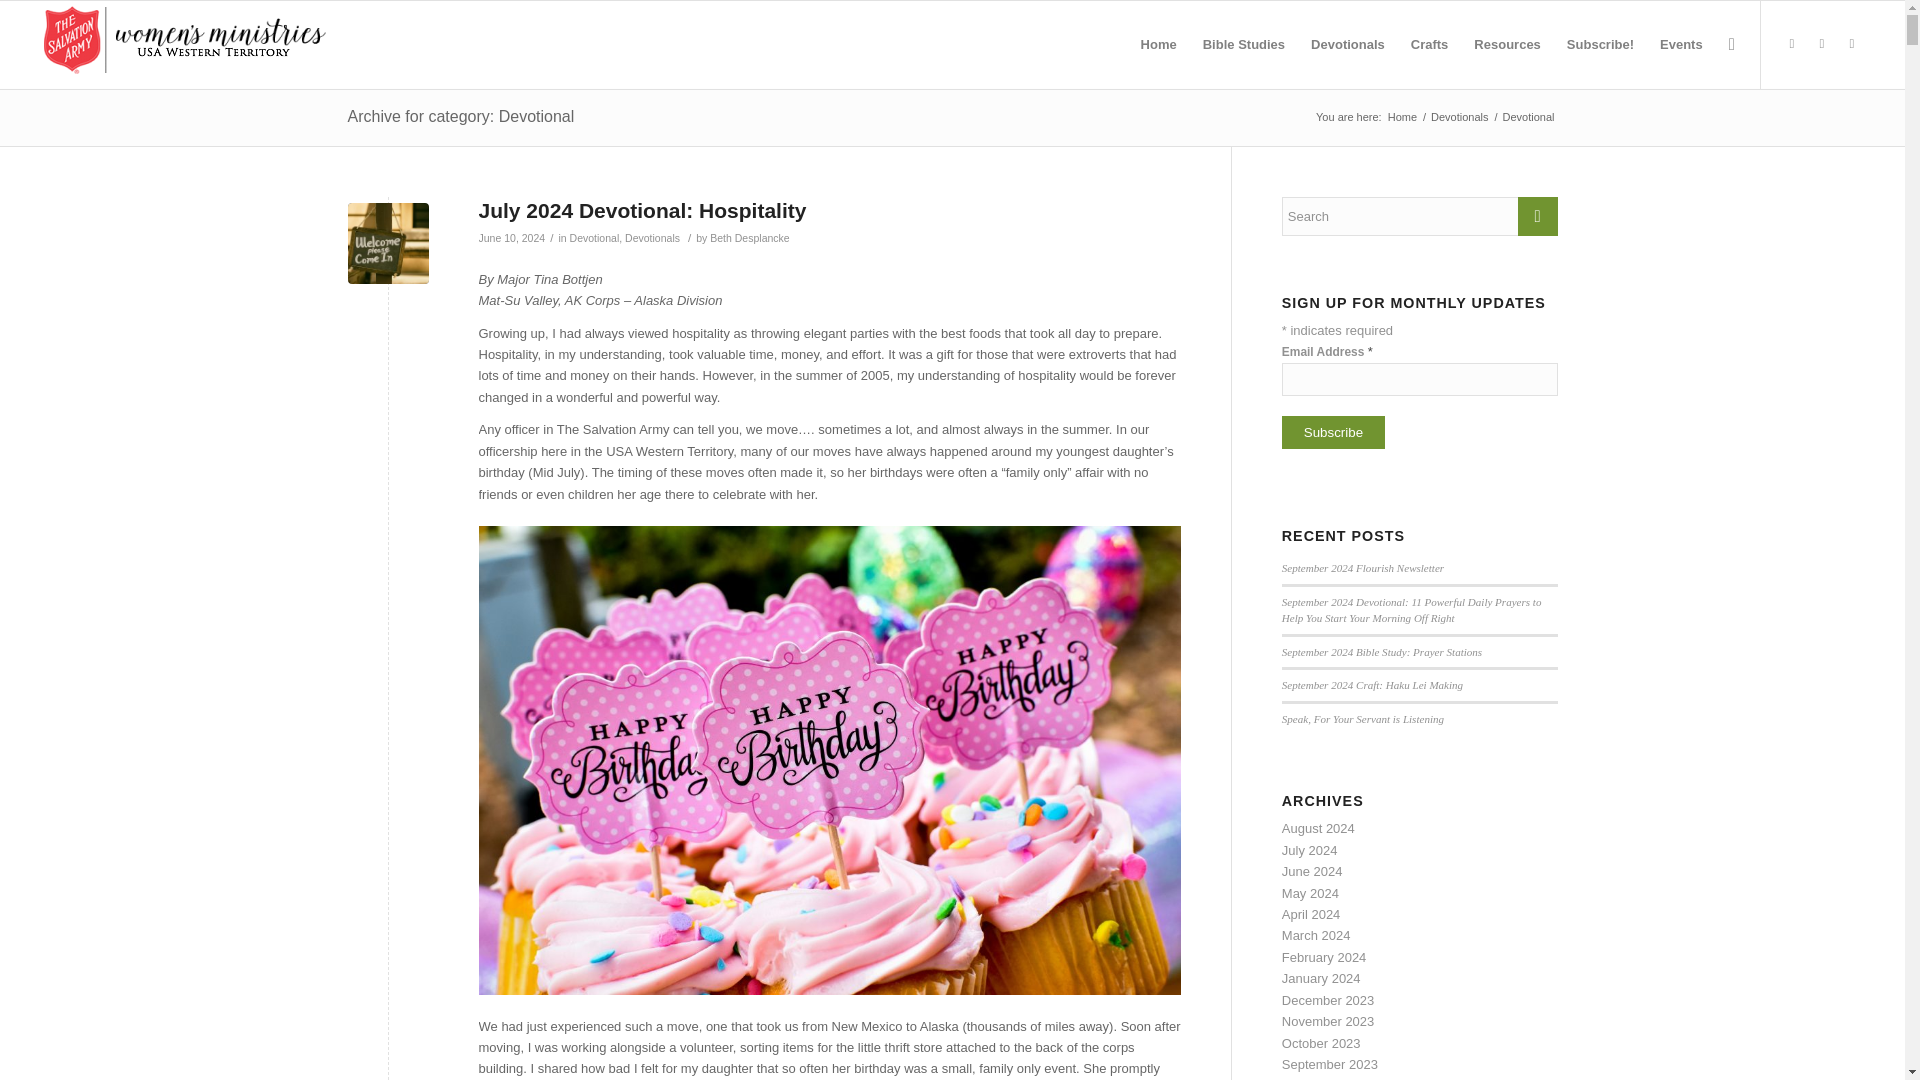 The image size is (1920, 1080). What do you see at coordinates (1600, 44) in the screenshot?
I see `Subscribe!` at bounding box center [1600, 44].